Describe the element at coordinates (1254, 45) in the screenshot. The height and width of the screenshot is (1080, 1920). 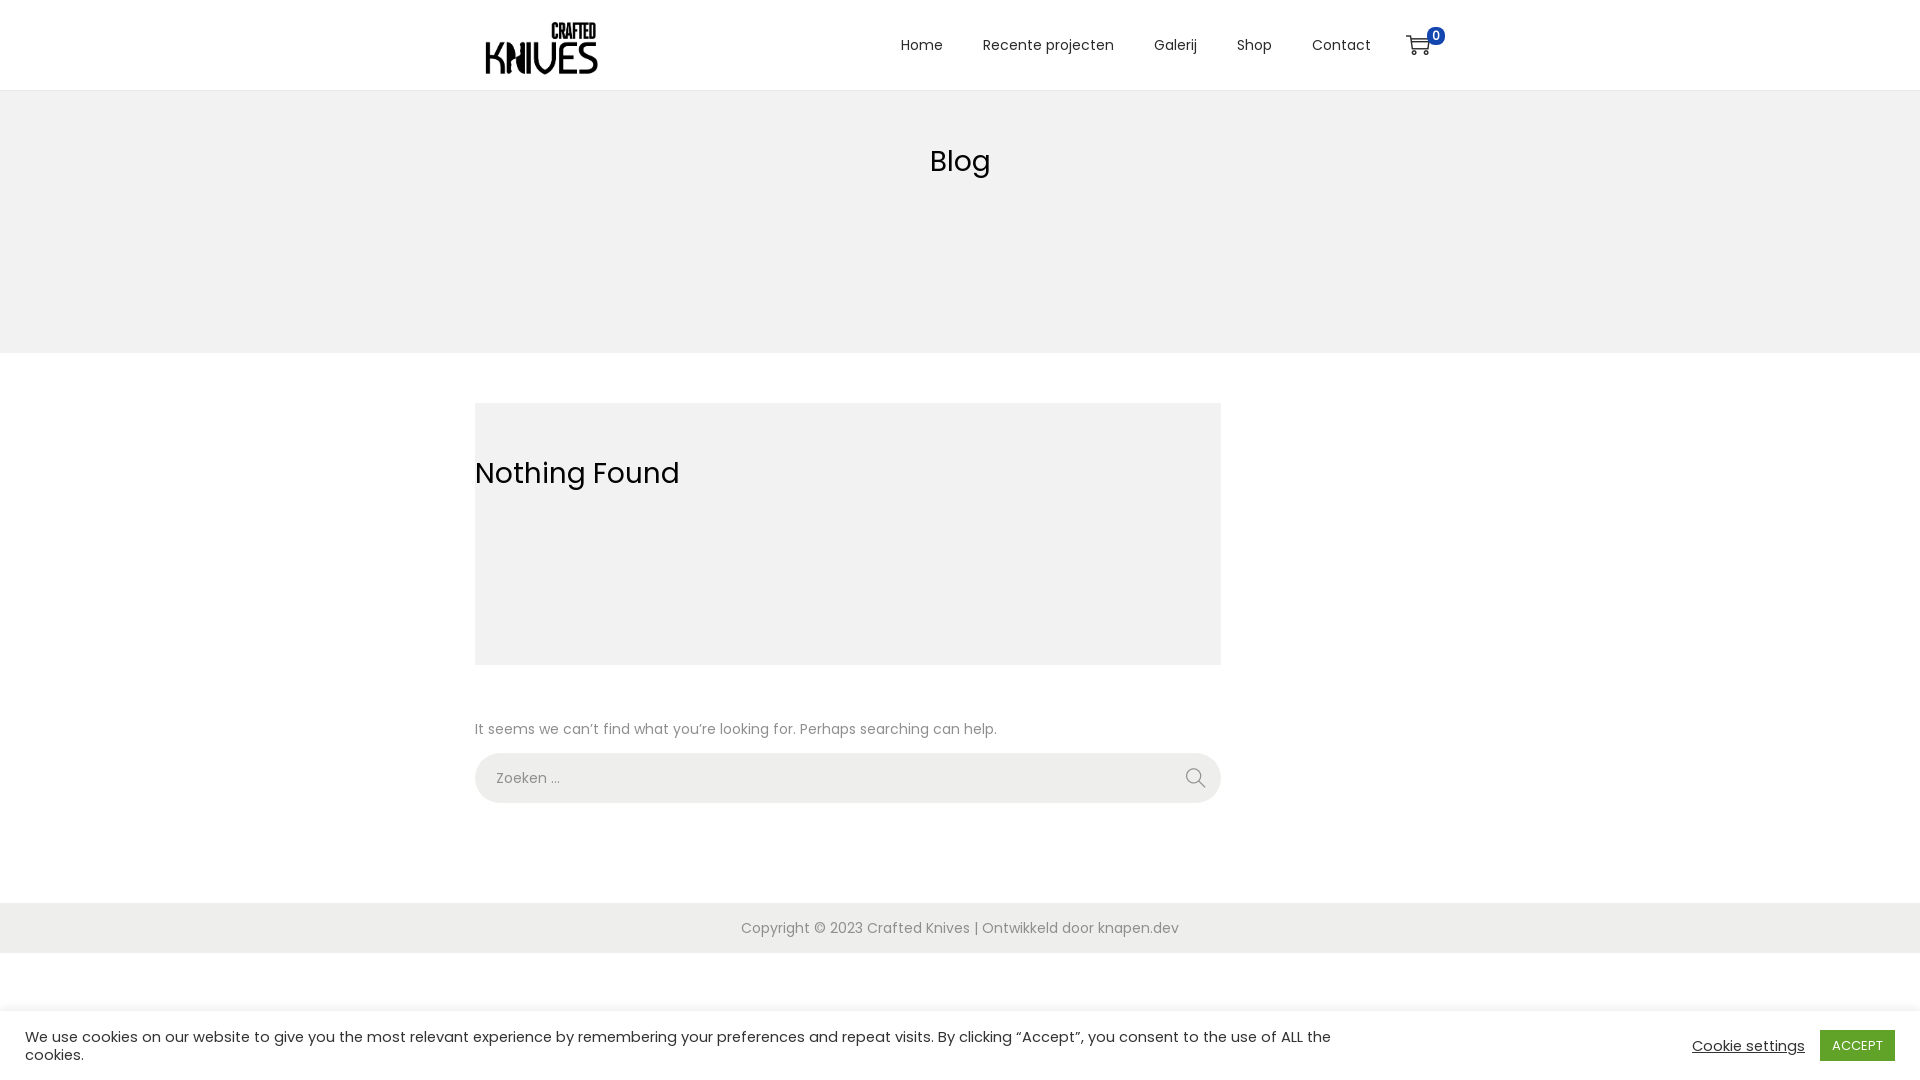
I see `Shop` at that location.